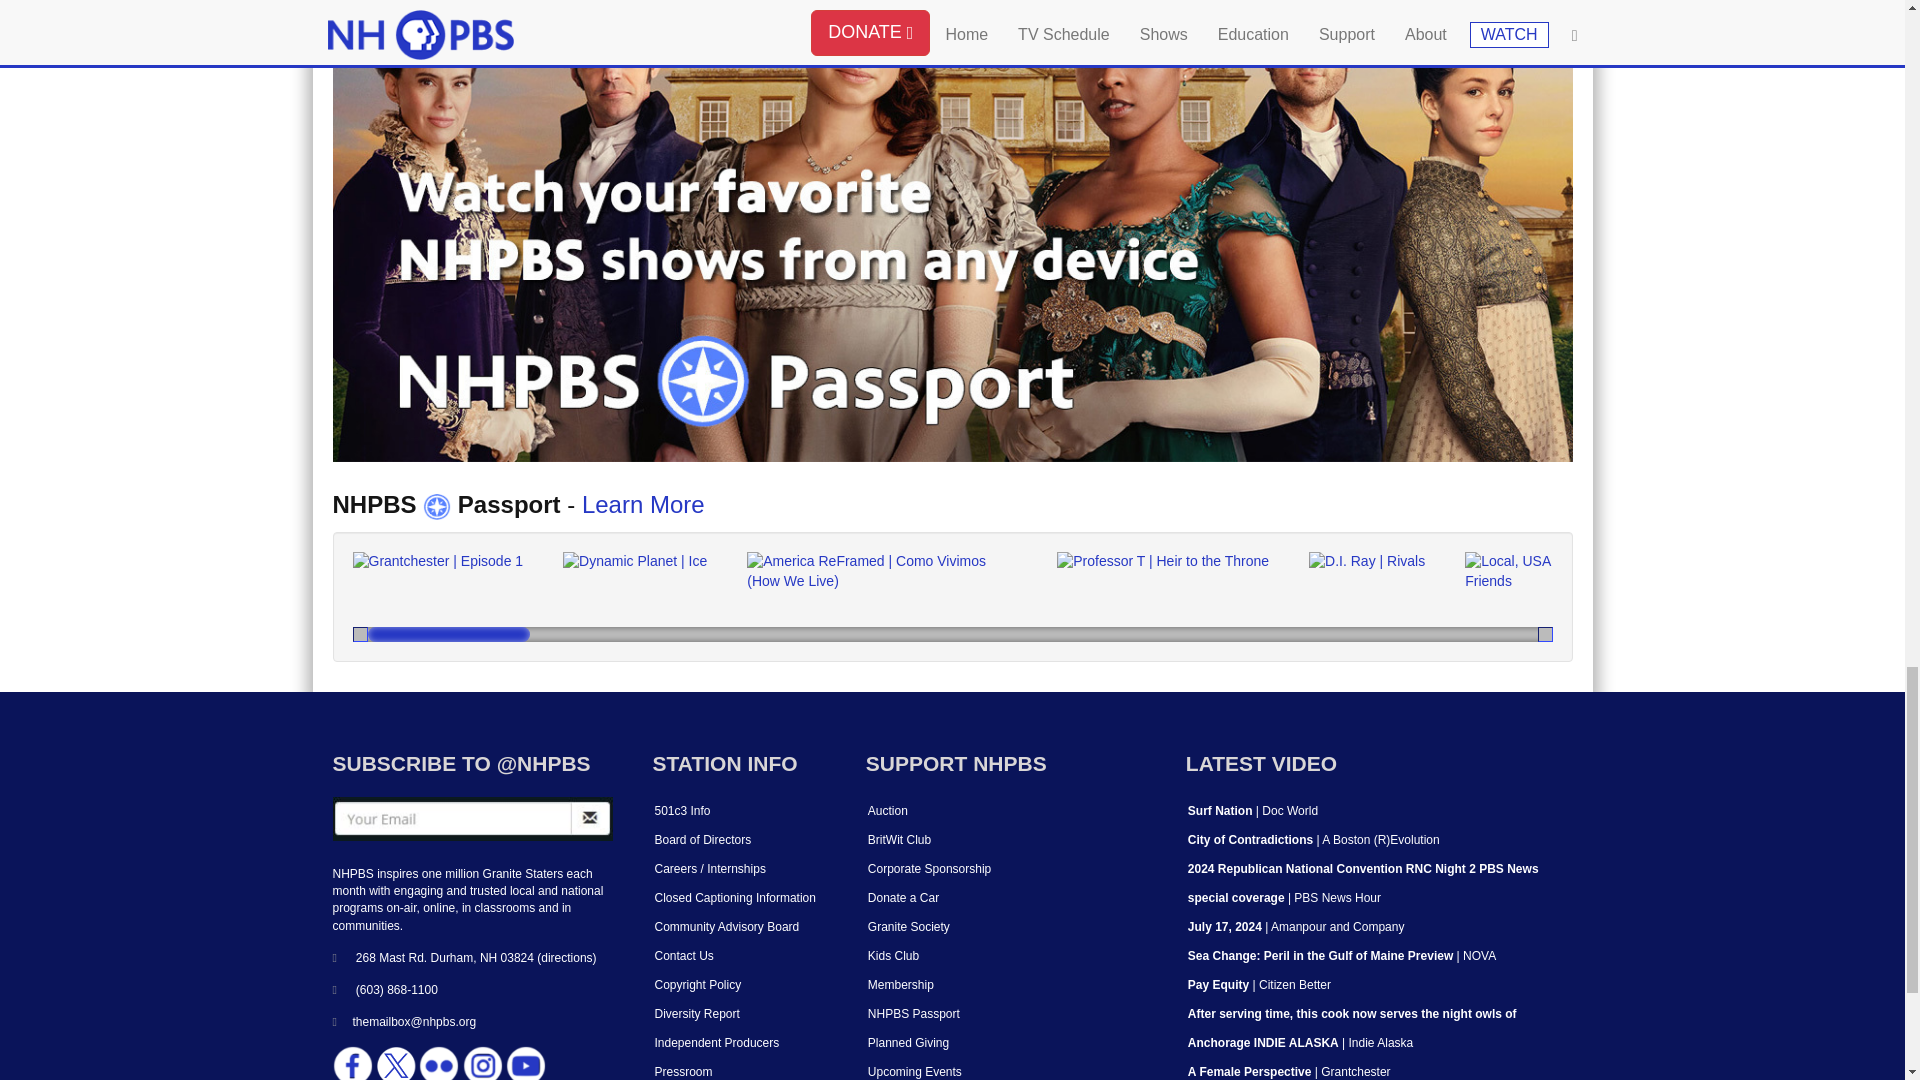 The height and width of the screenshot is (1080, 1920). Describe the element at coordinates (566, 958) in the screenshot. I see `Directions` at that location.